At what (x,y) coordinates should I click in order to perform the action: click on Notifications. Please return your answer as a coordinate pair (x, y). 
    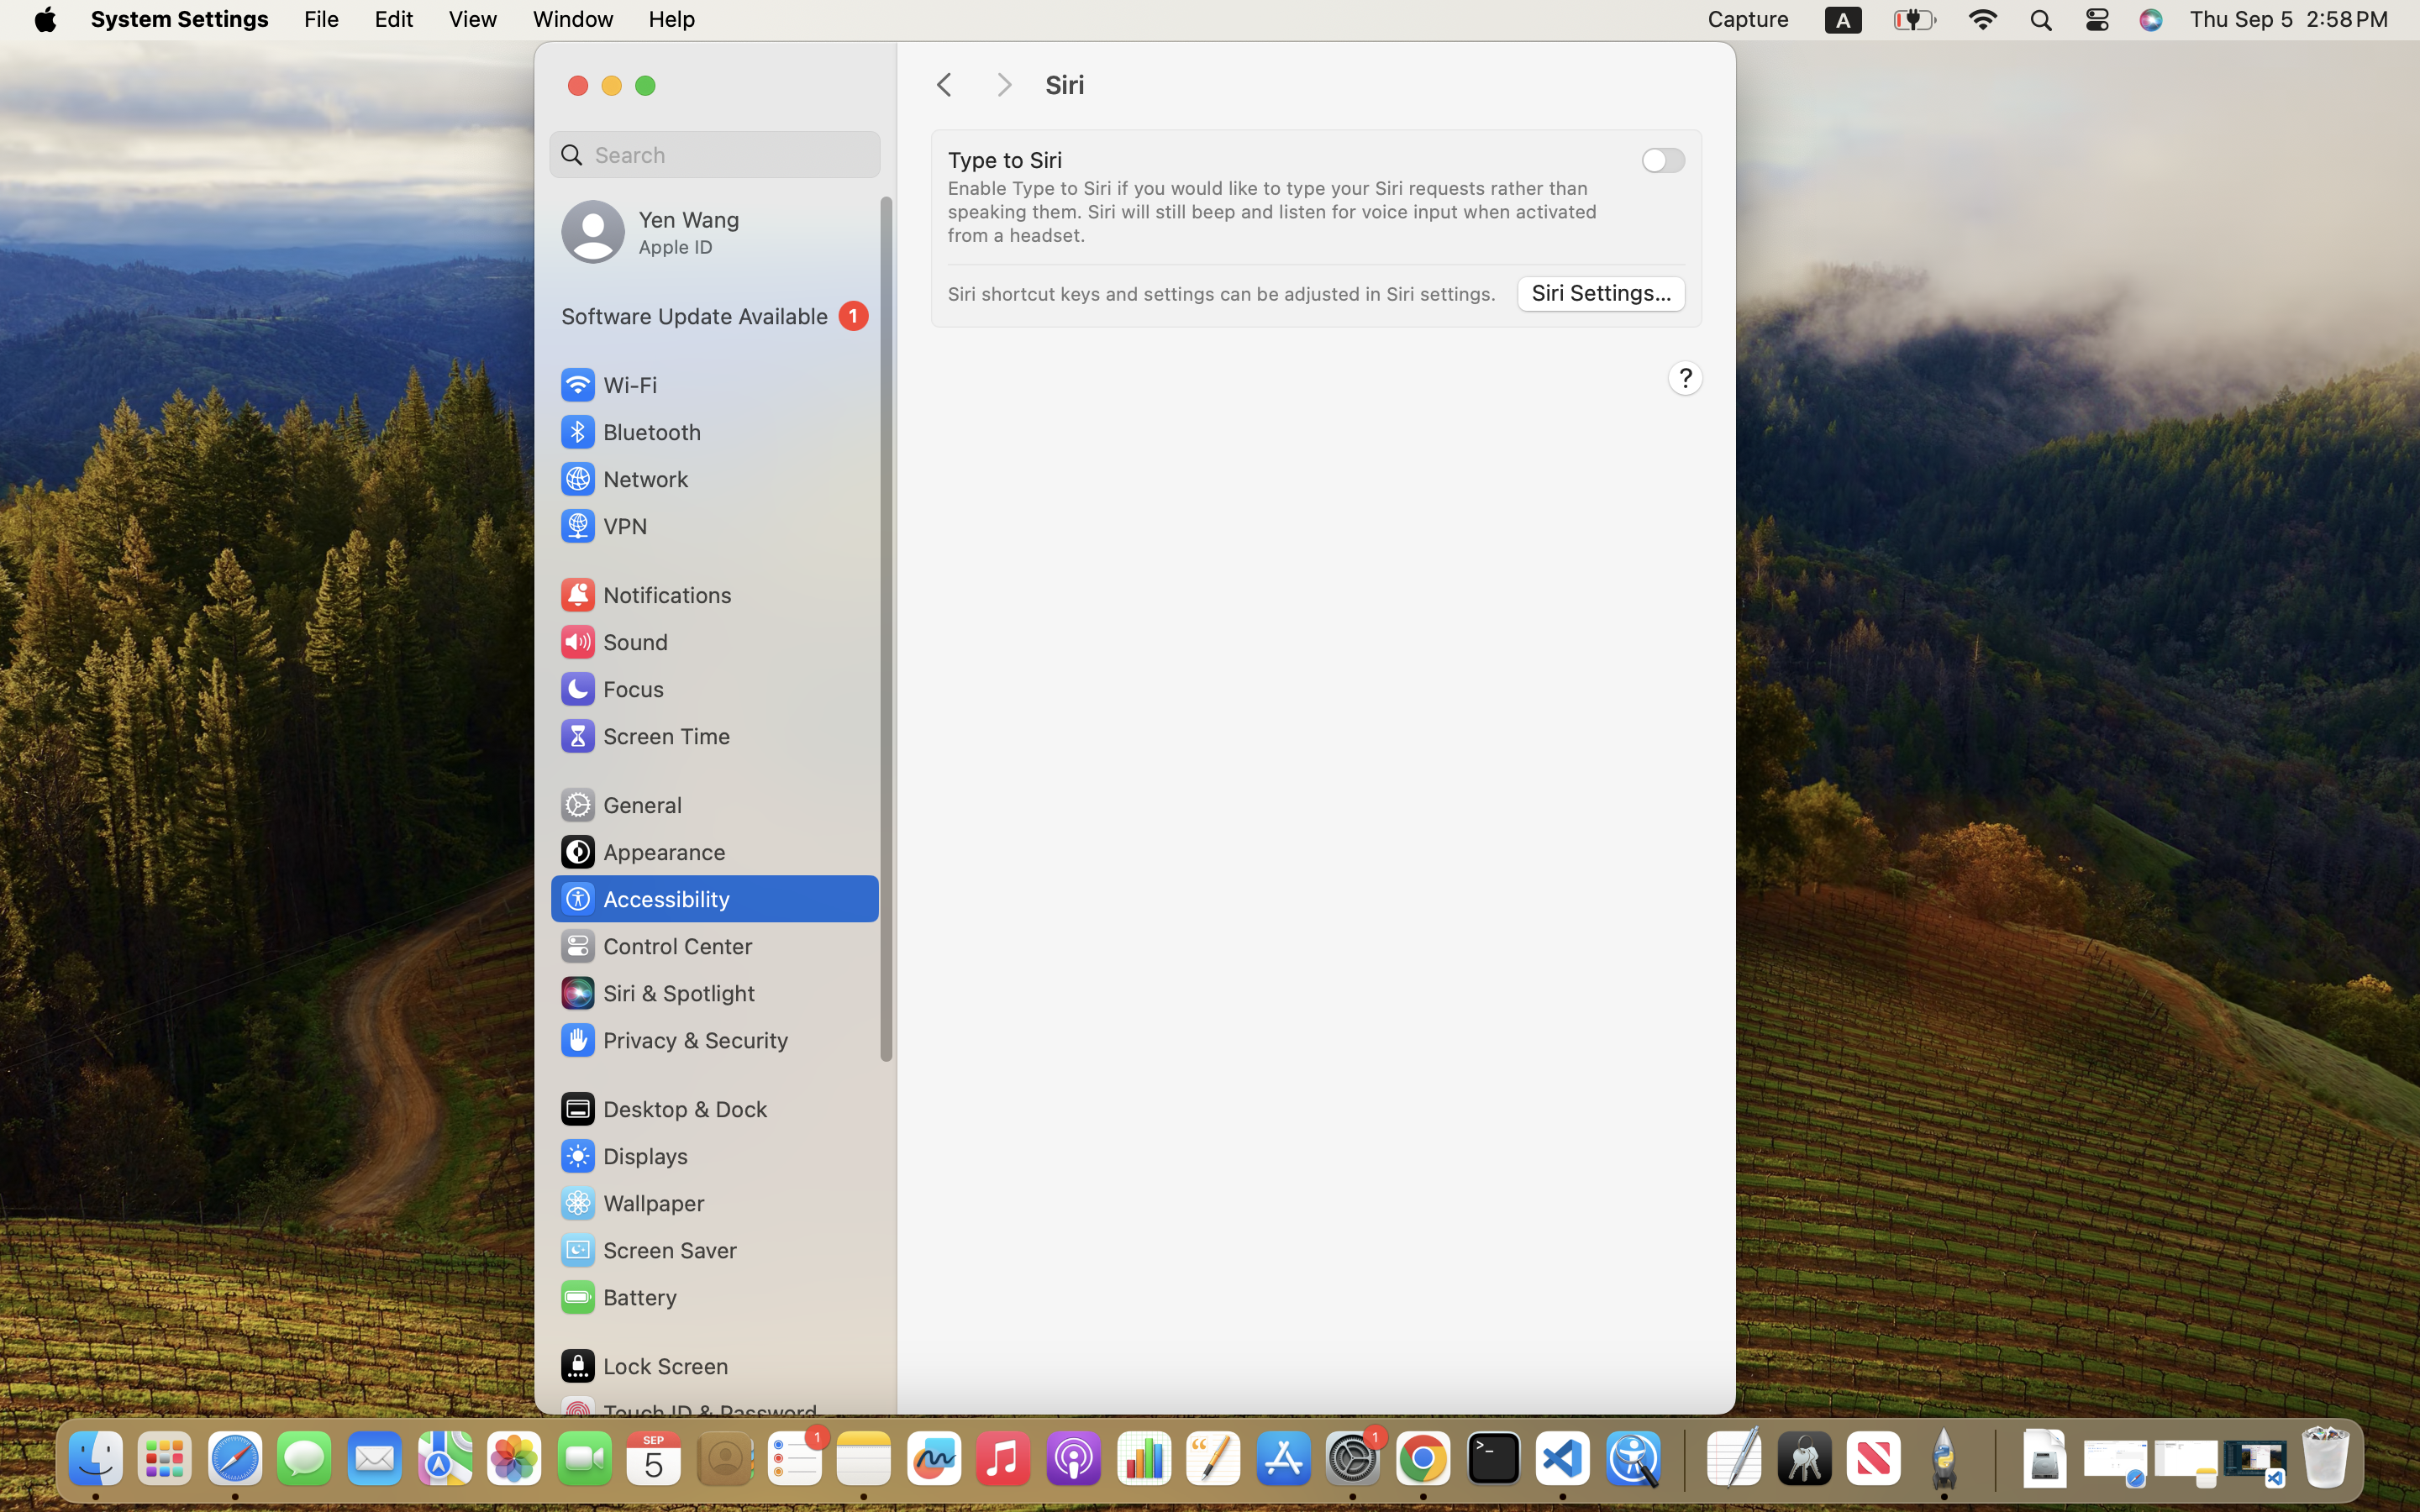
    Looking at the image, I should click on (645, 595).